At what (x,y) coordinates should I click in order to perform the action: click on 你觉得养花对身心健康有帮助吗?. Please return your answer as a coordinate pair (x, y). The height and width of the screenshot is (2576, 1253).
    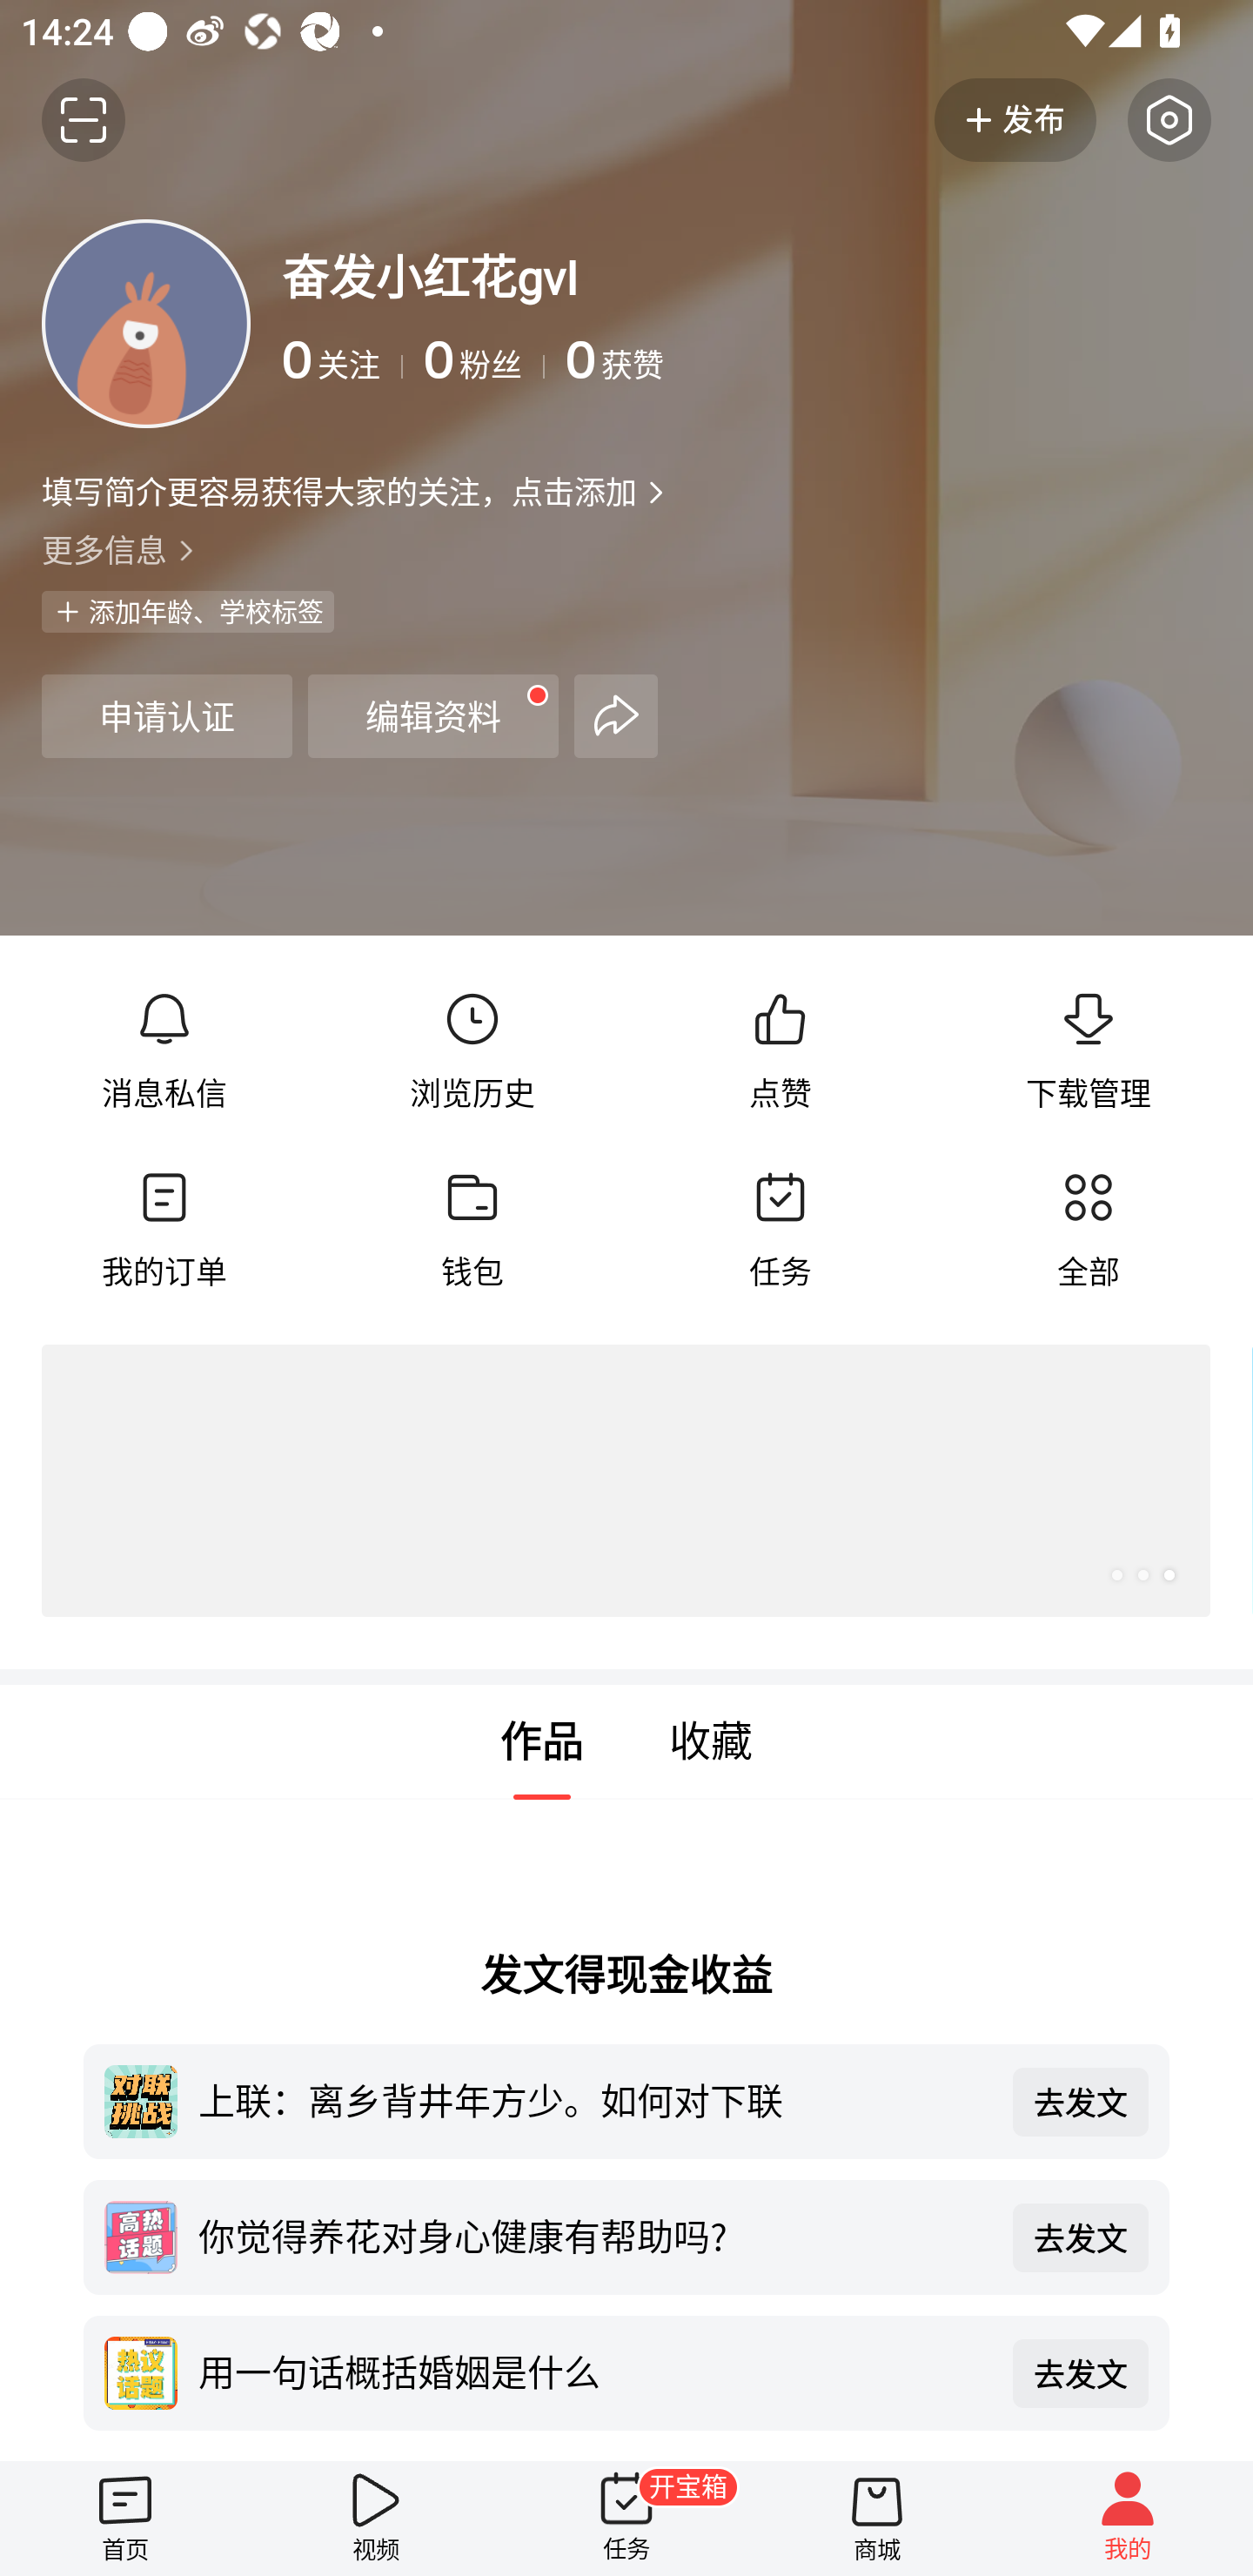
    Looking at the image, I should click on (595, 2235).